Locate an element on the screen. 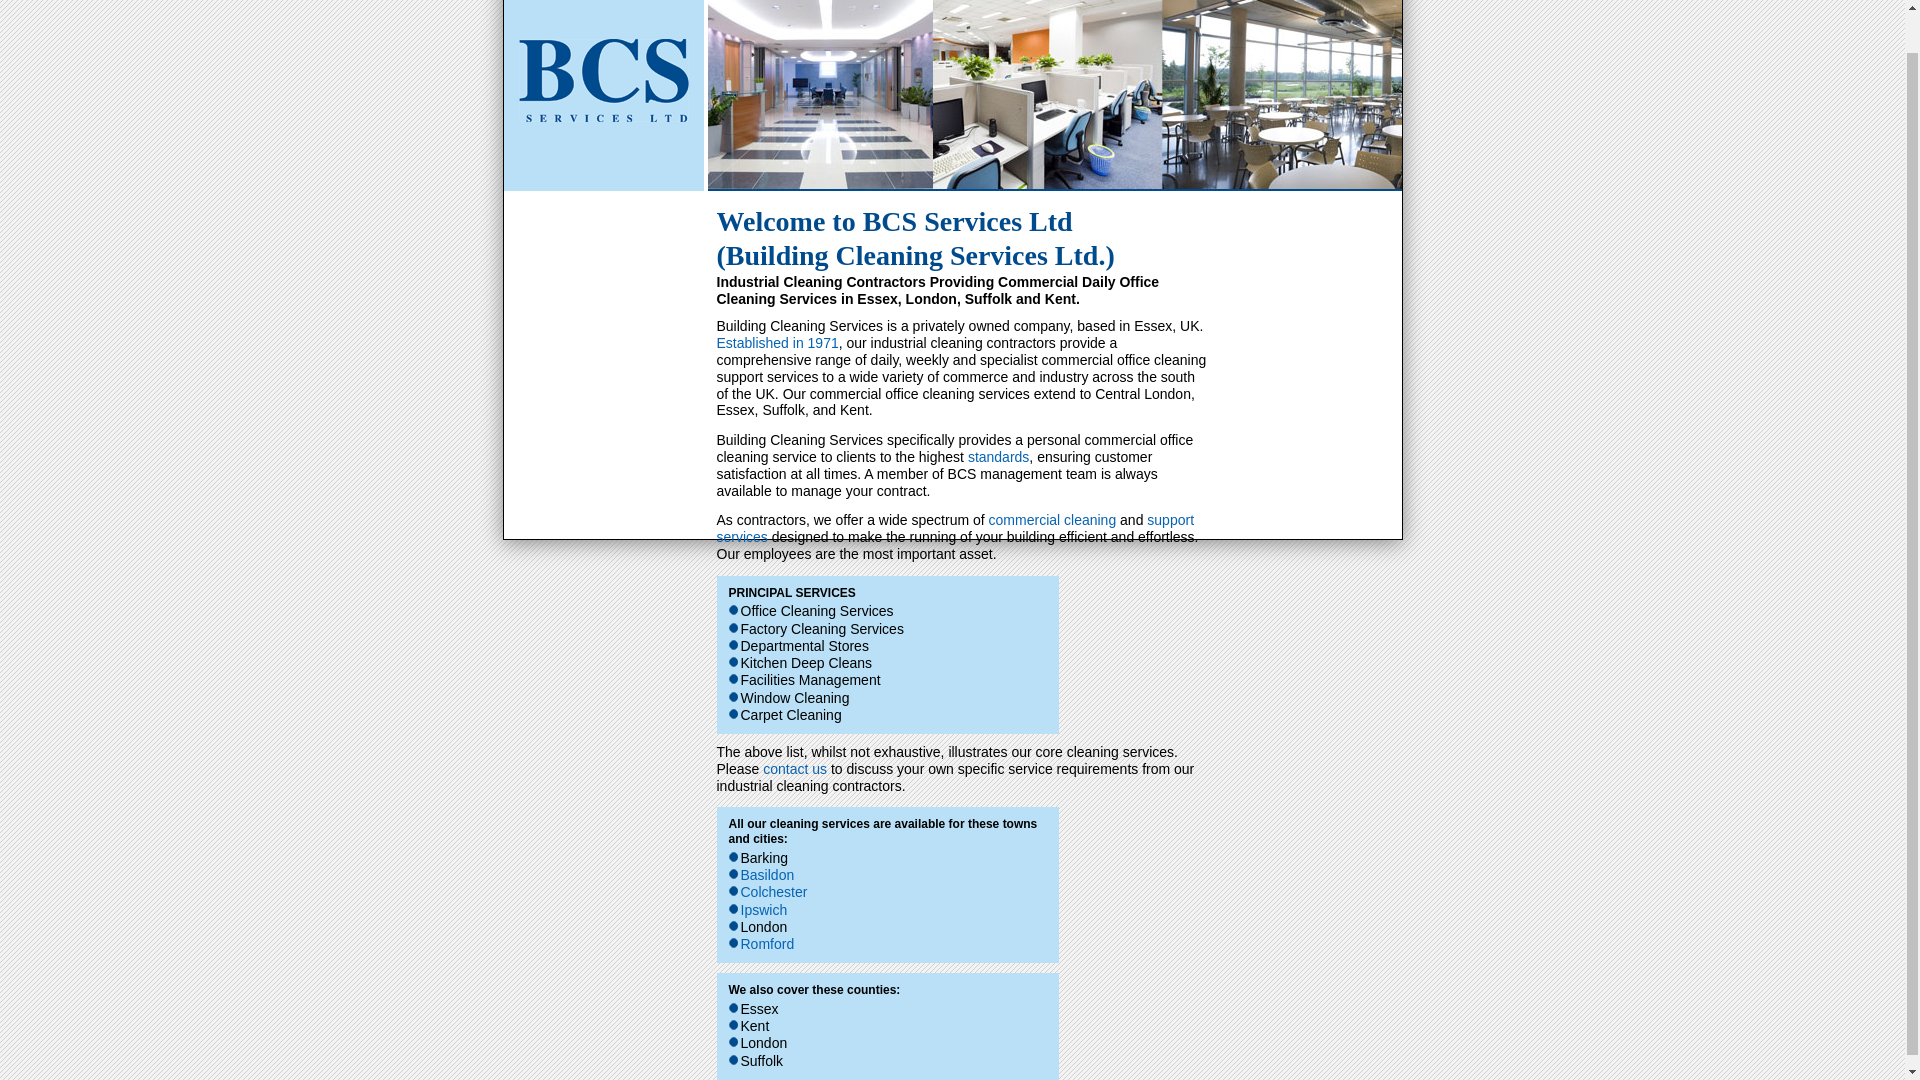  BCS Home is located at coordinates (604, 96).